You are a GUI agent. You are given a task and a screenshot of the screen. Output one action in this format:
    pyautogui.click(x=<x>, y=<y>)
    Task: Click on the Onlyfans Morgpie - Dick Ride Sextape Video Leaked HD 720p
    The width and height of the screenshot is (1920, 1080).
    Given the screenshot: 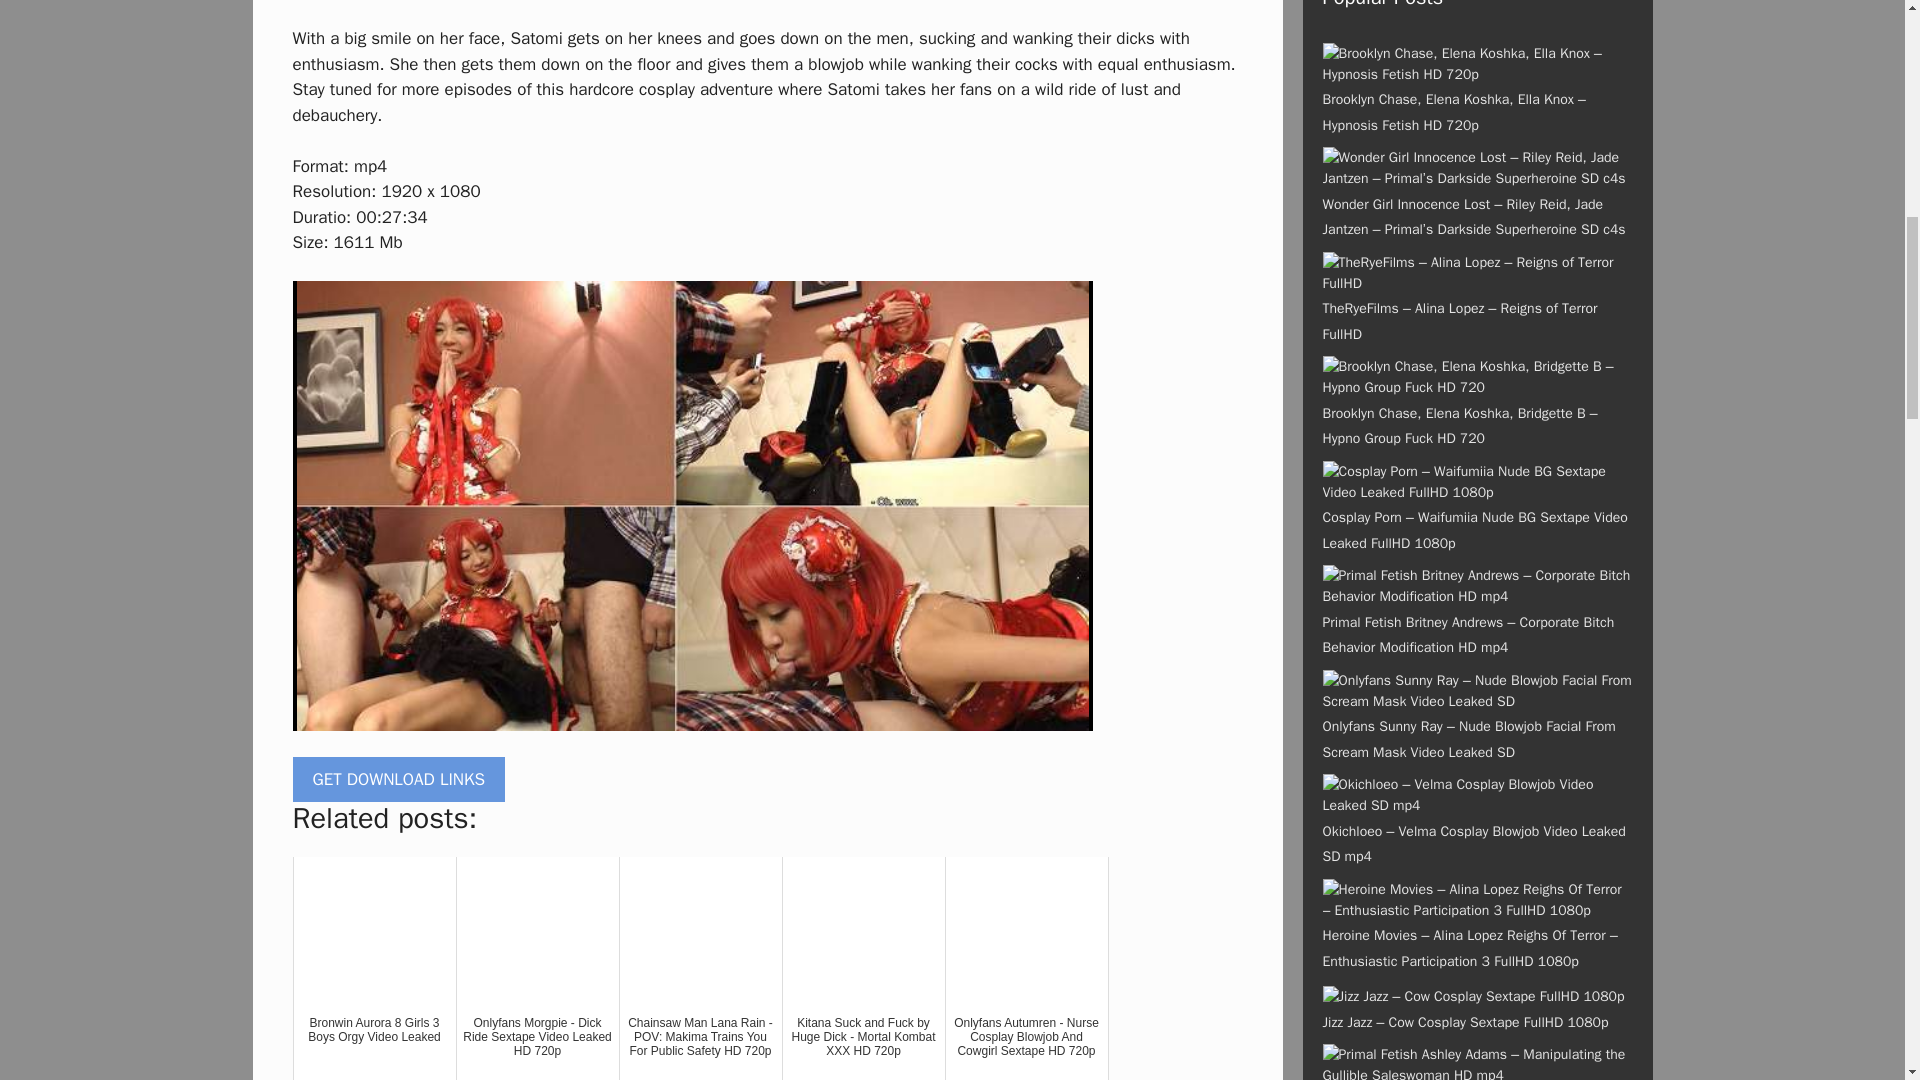 What is the action you would take?
    pyautogui.click(x=538, y=968)
    